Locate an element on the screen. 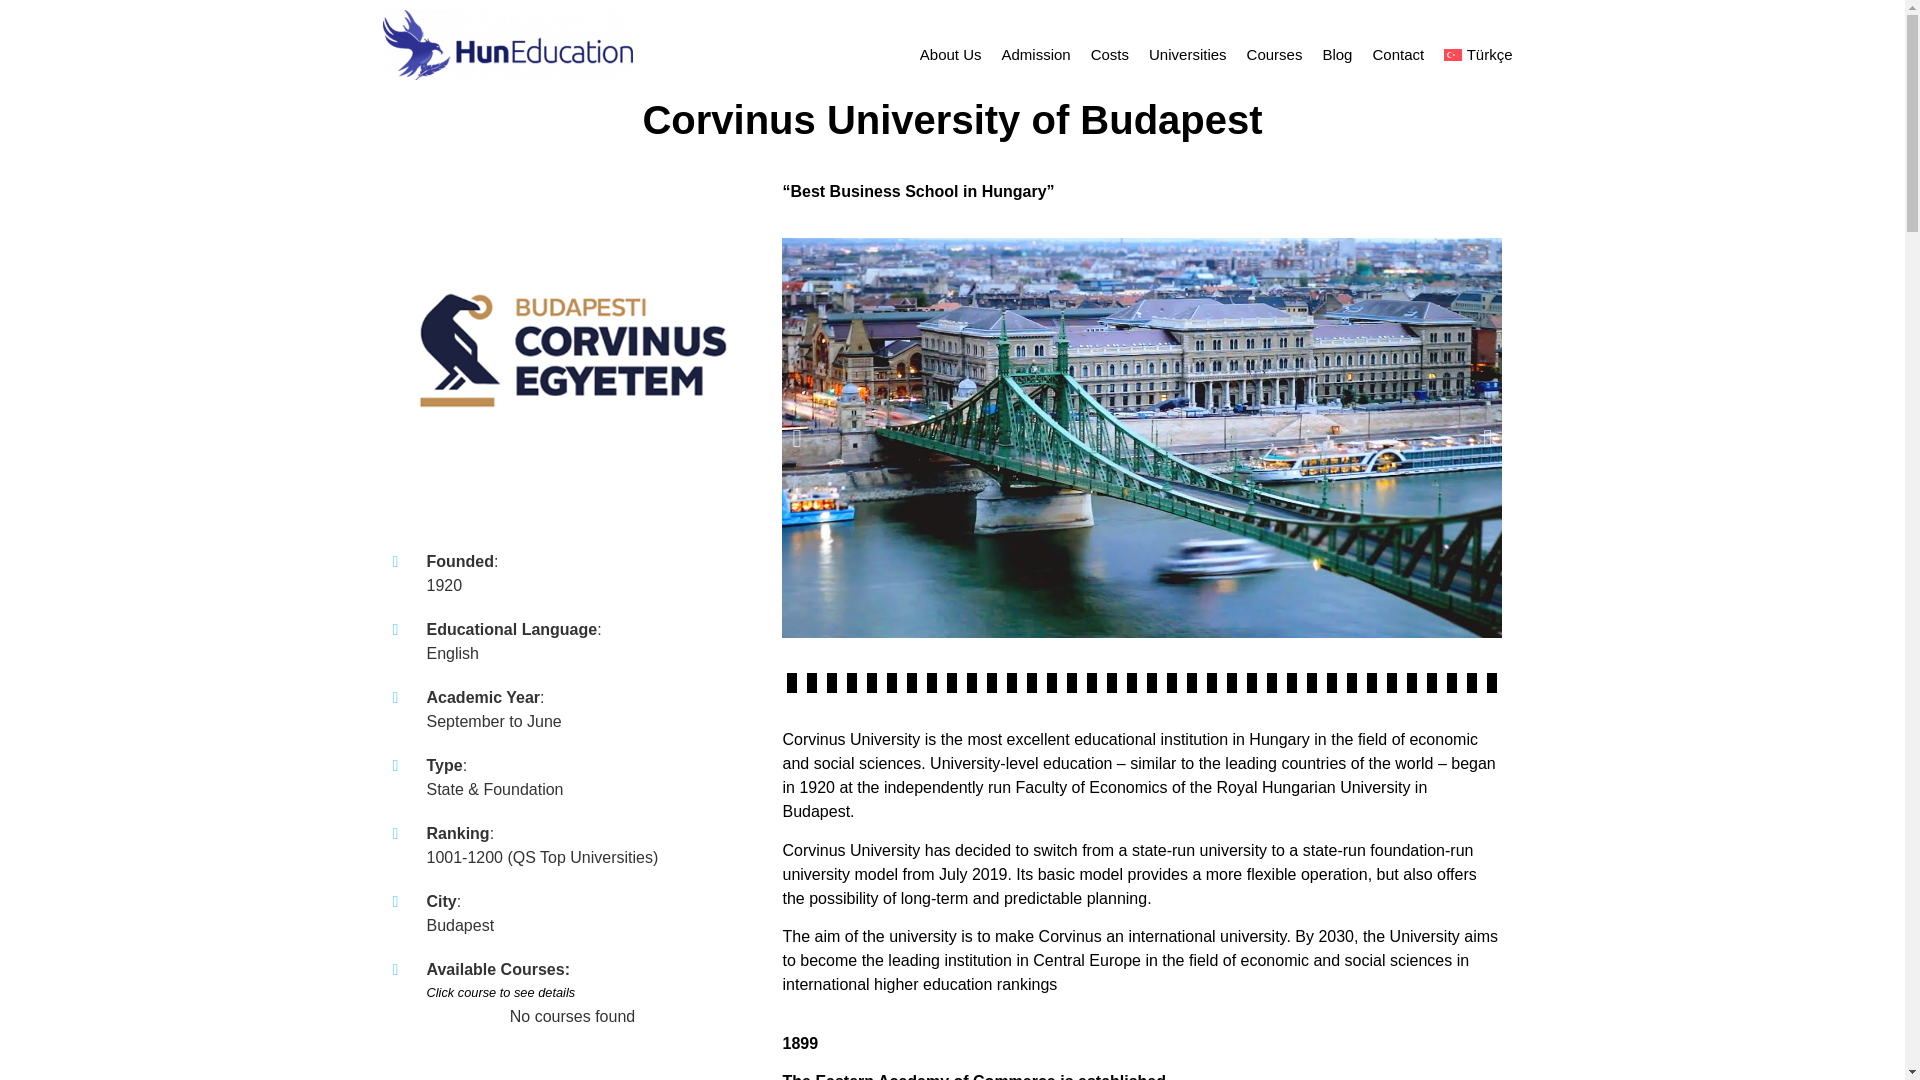  Courses is located at coordinates (1274, 54).